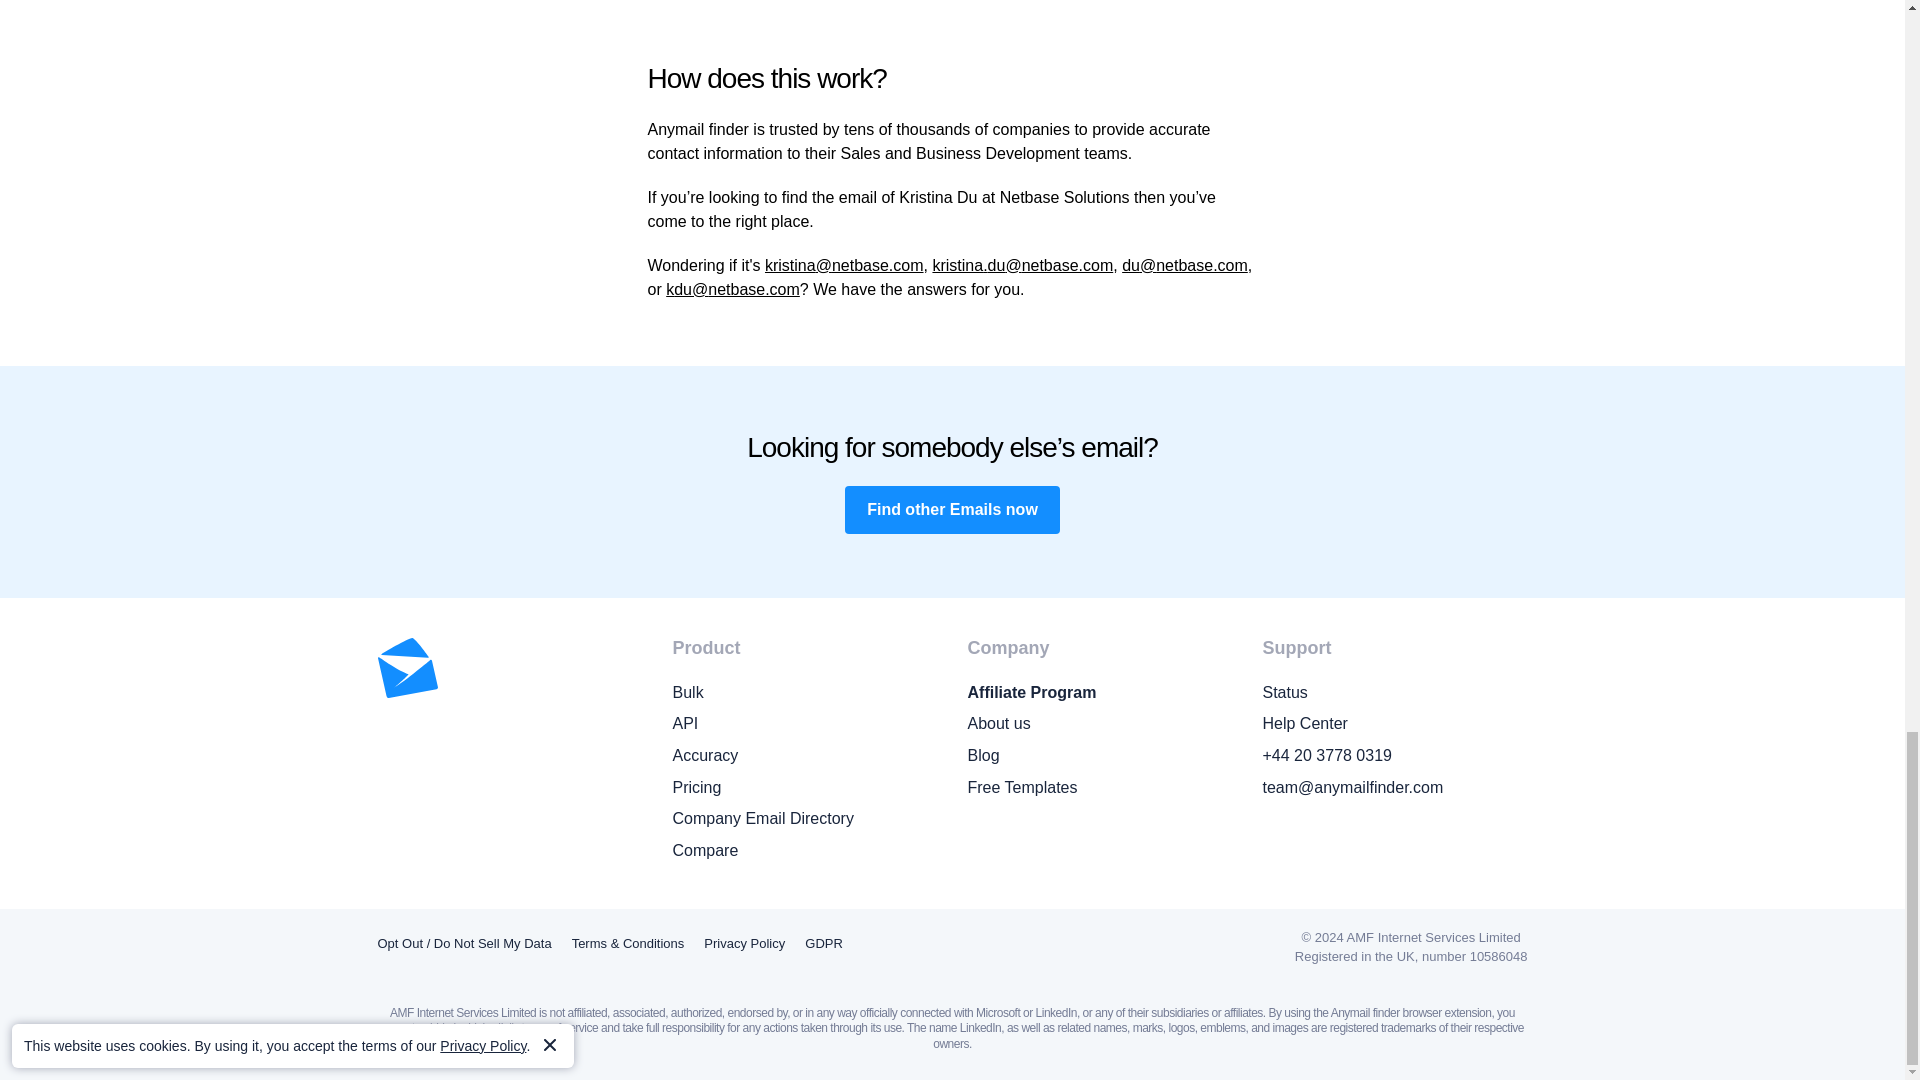 The height and width of the screenshot is (1080, 1920). I want to click on Company Email Directory, so click(804, 818).